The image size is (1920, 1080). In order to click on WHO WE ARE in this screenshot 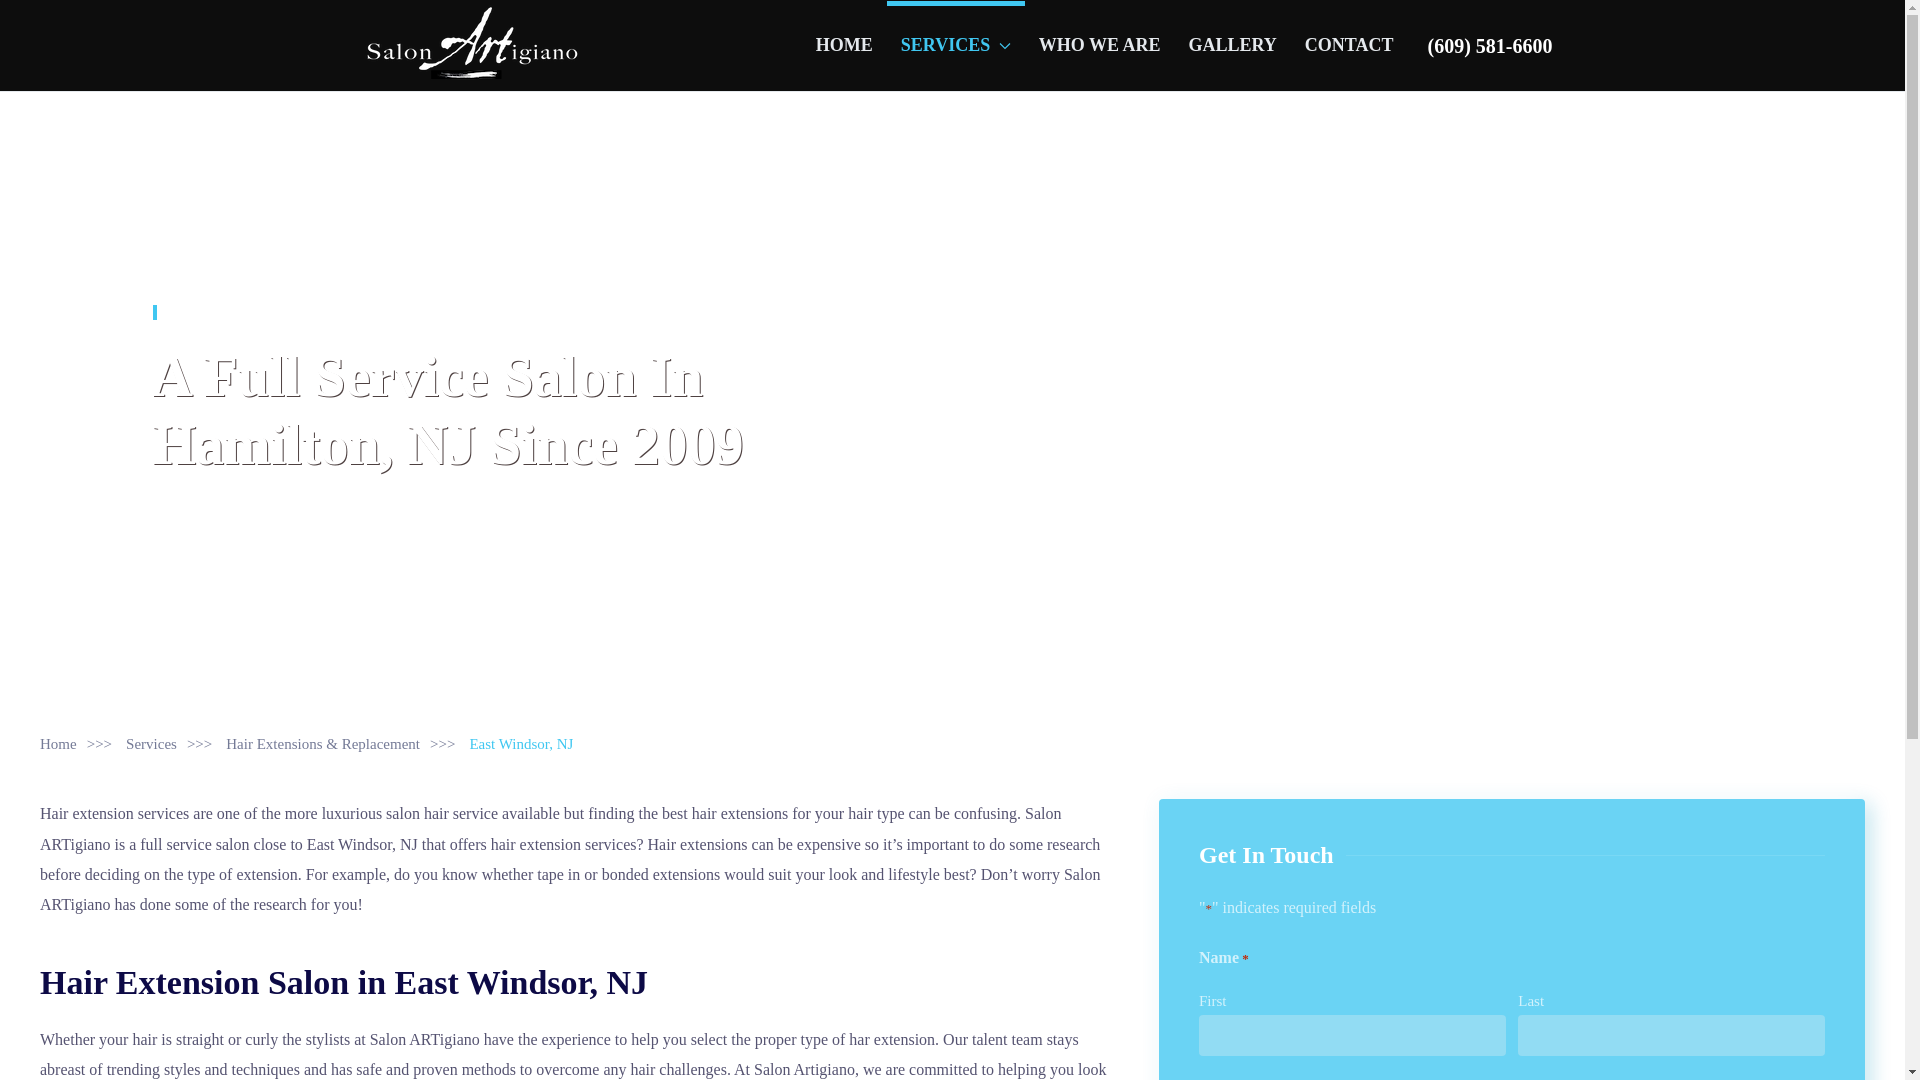, I will do `click(1100, 44)`.